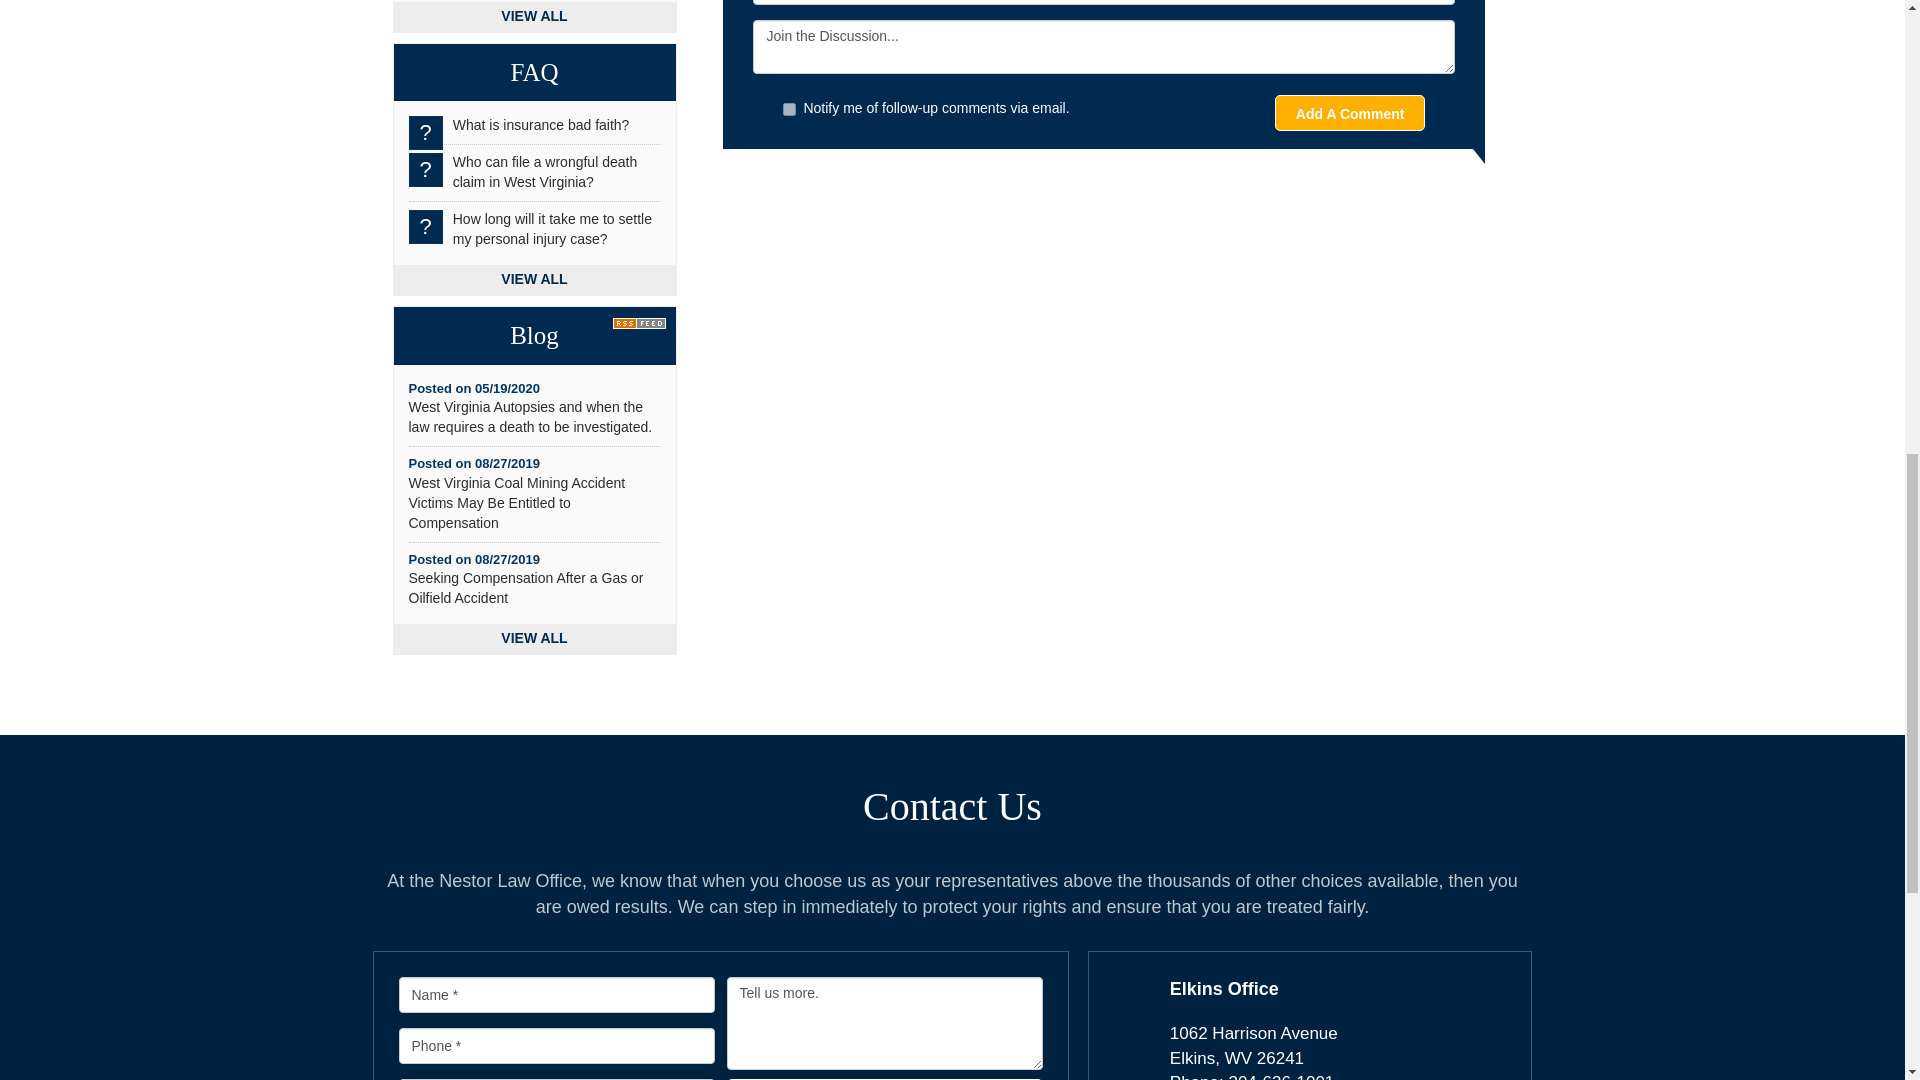 The height and width of the screenshot is (1080, 1920). Describe the element at coordinates (545, 172) in the screenshot. I see `Blog` at that location.